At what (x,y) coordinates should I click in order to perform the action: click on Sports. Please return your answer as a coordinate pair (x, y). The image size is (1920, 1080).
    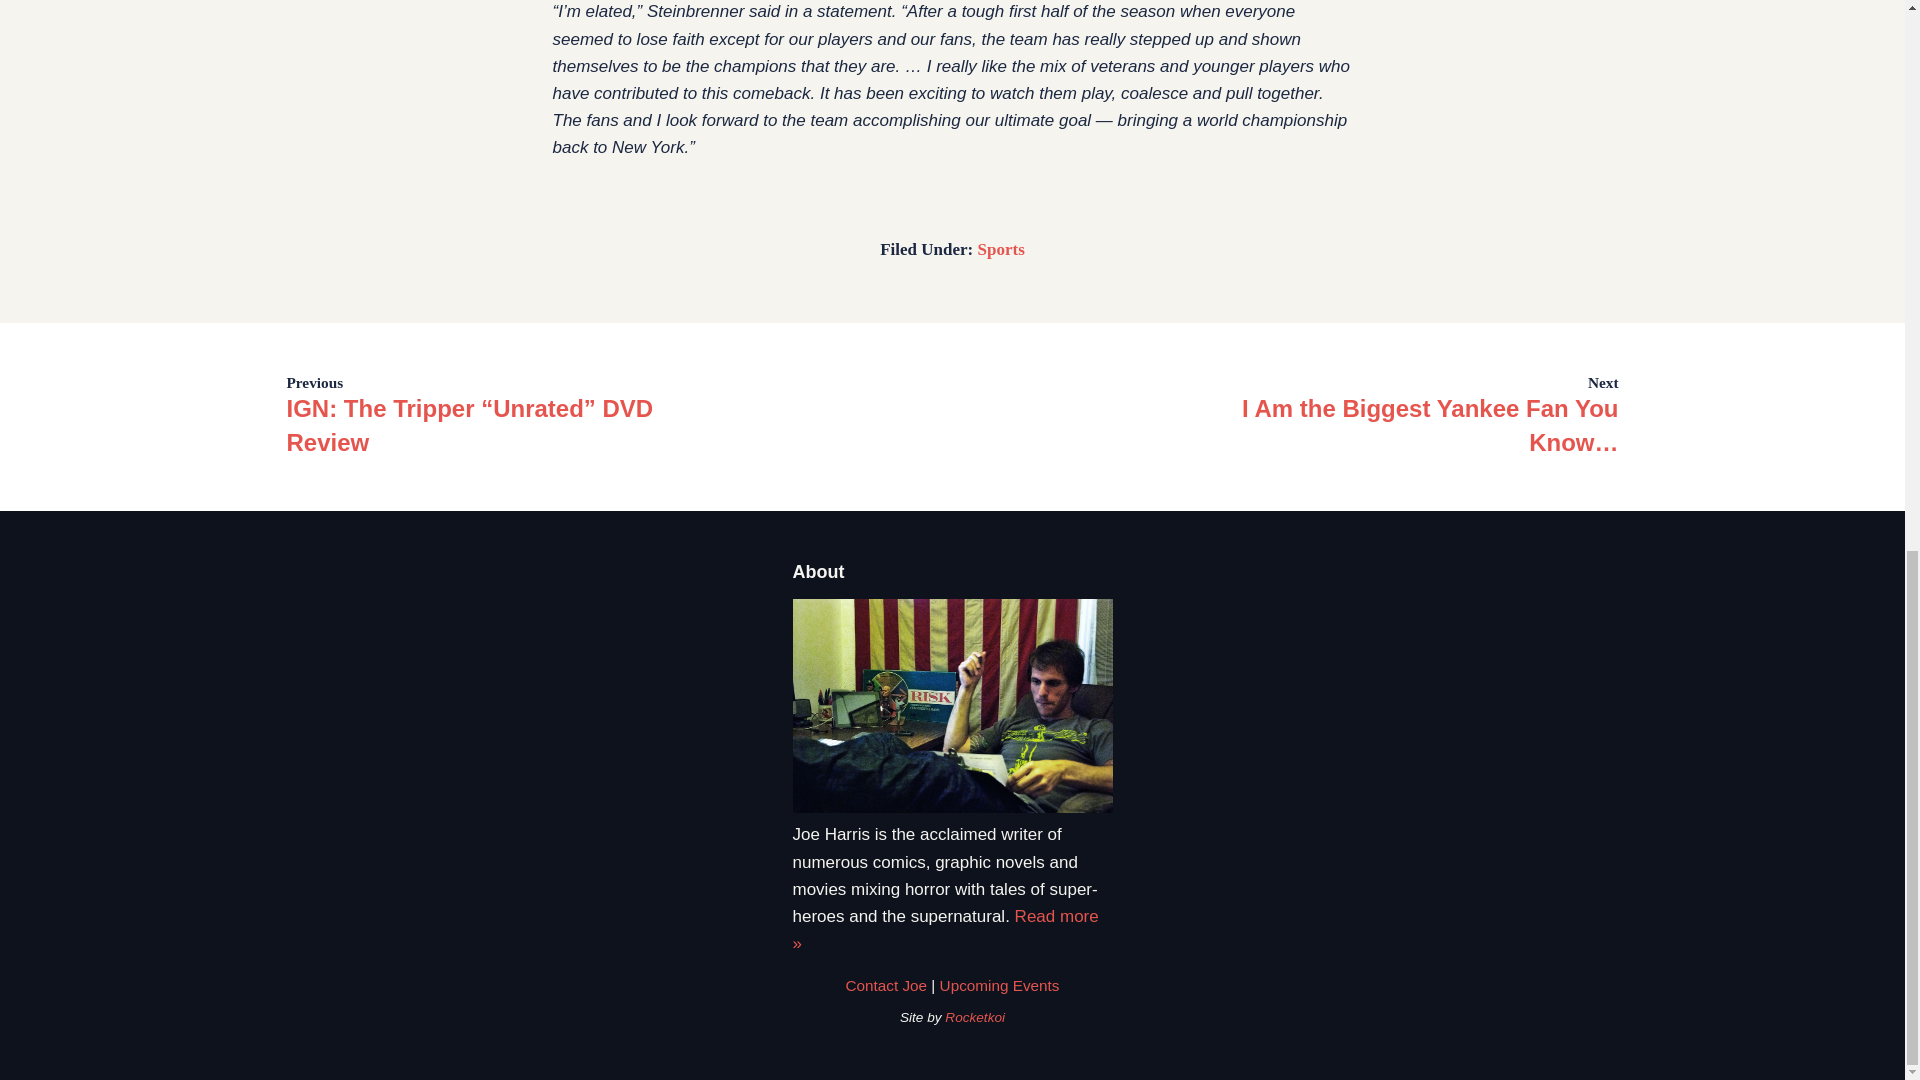
    Looking at the image, I should click on (1001, 249).